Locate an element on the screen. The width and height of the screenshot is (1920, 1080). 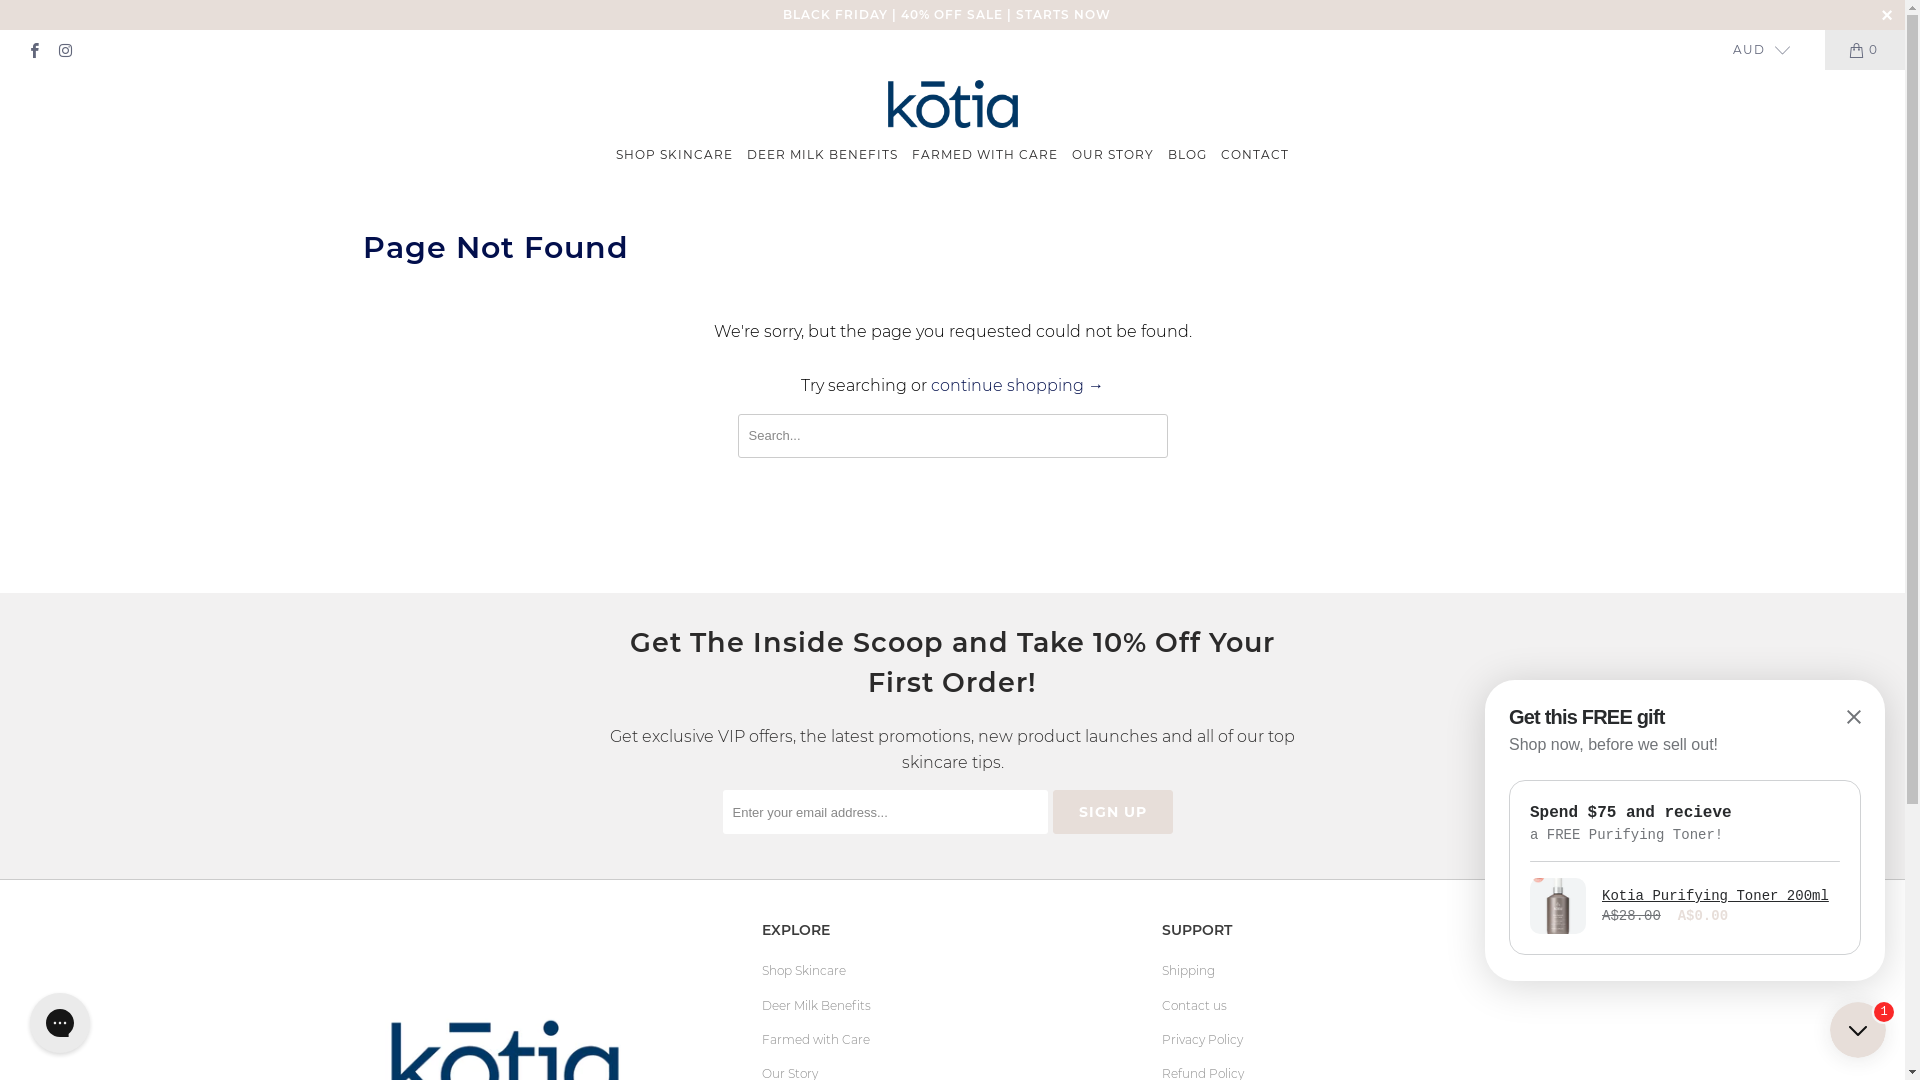
Kotia on Instagram is located at coordinates (64, 50).